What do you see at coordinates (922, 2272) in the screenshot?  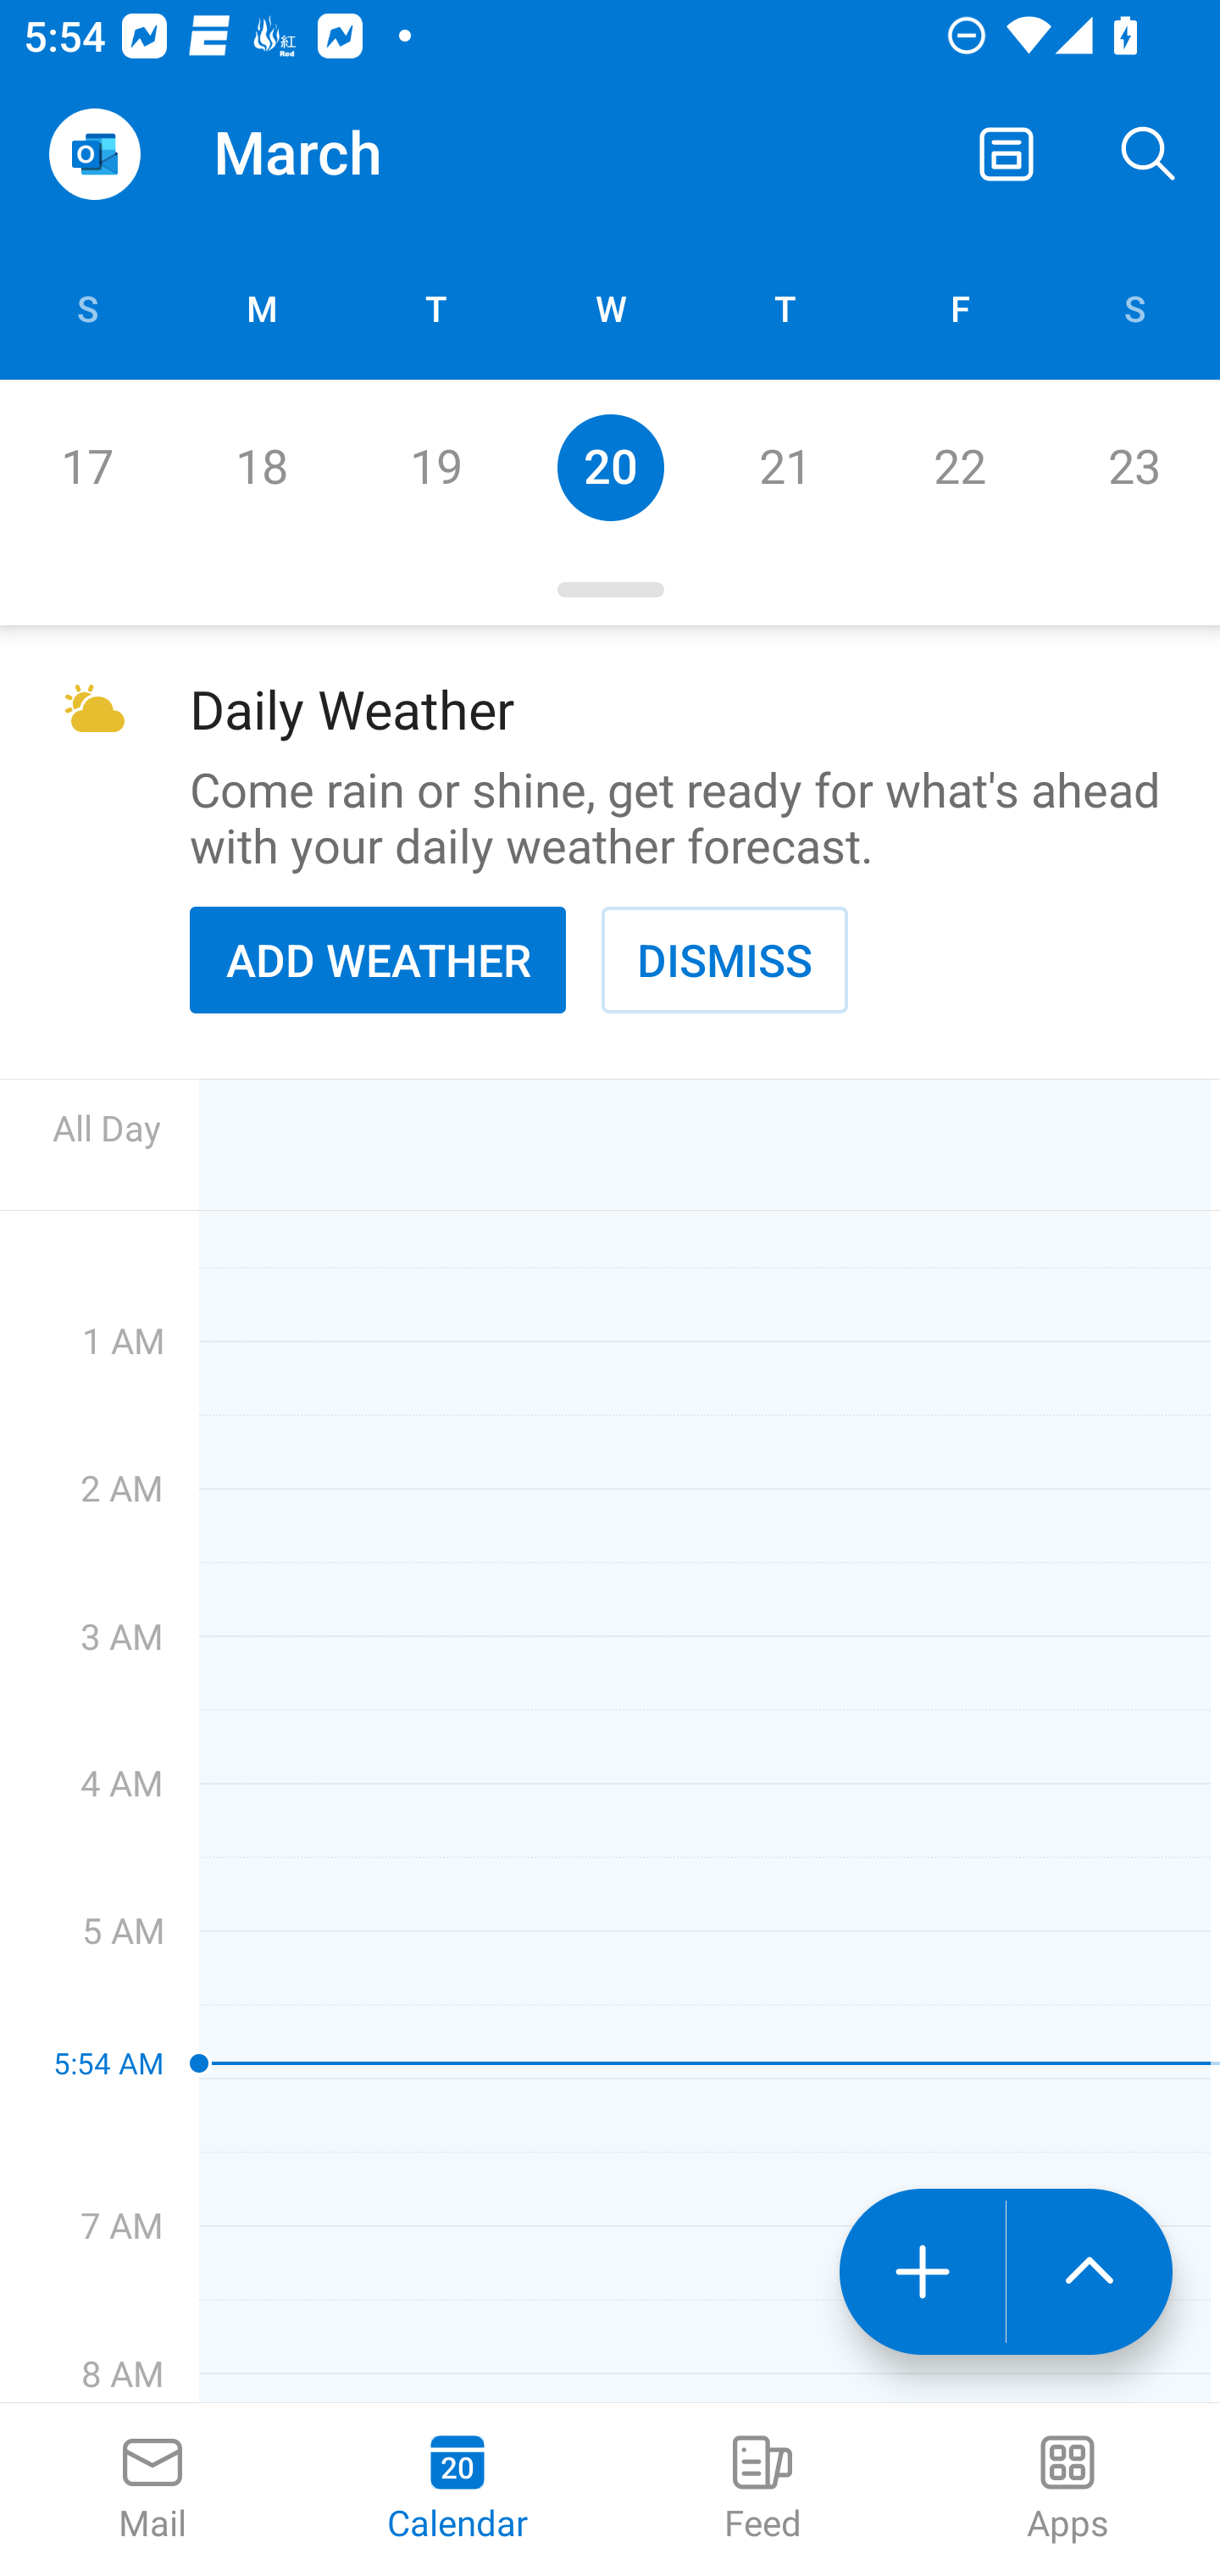 I see `New event` at bounding box center [922, 2272].